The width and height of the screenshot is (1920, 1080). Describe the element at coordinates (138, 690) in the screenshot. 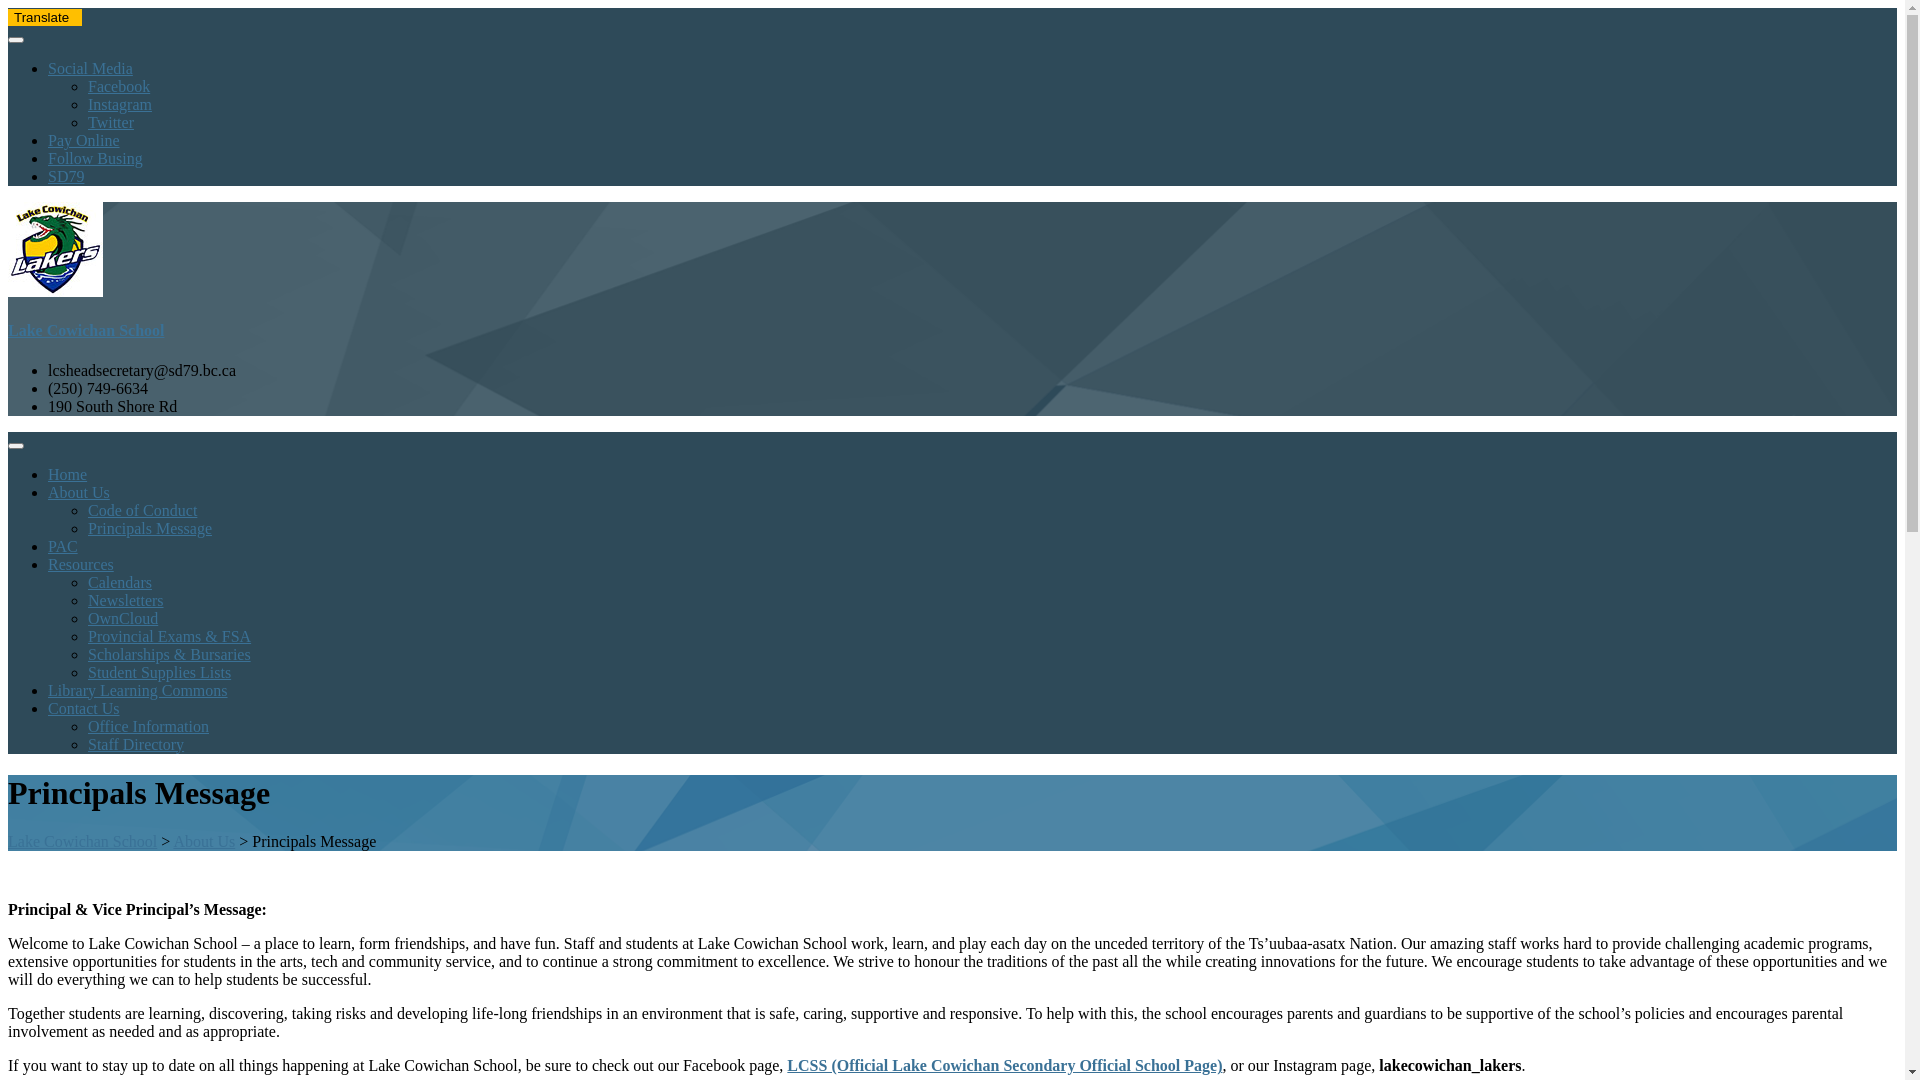

I see `Library Learning Commons` at that location.